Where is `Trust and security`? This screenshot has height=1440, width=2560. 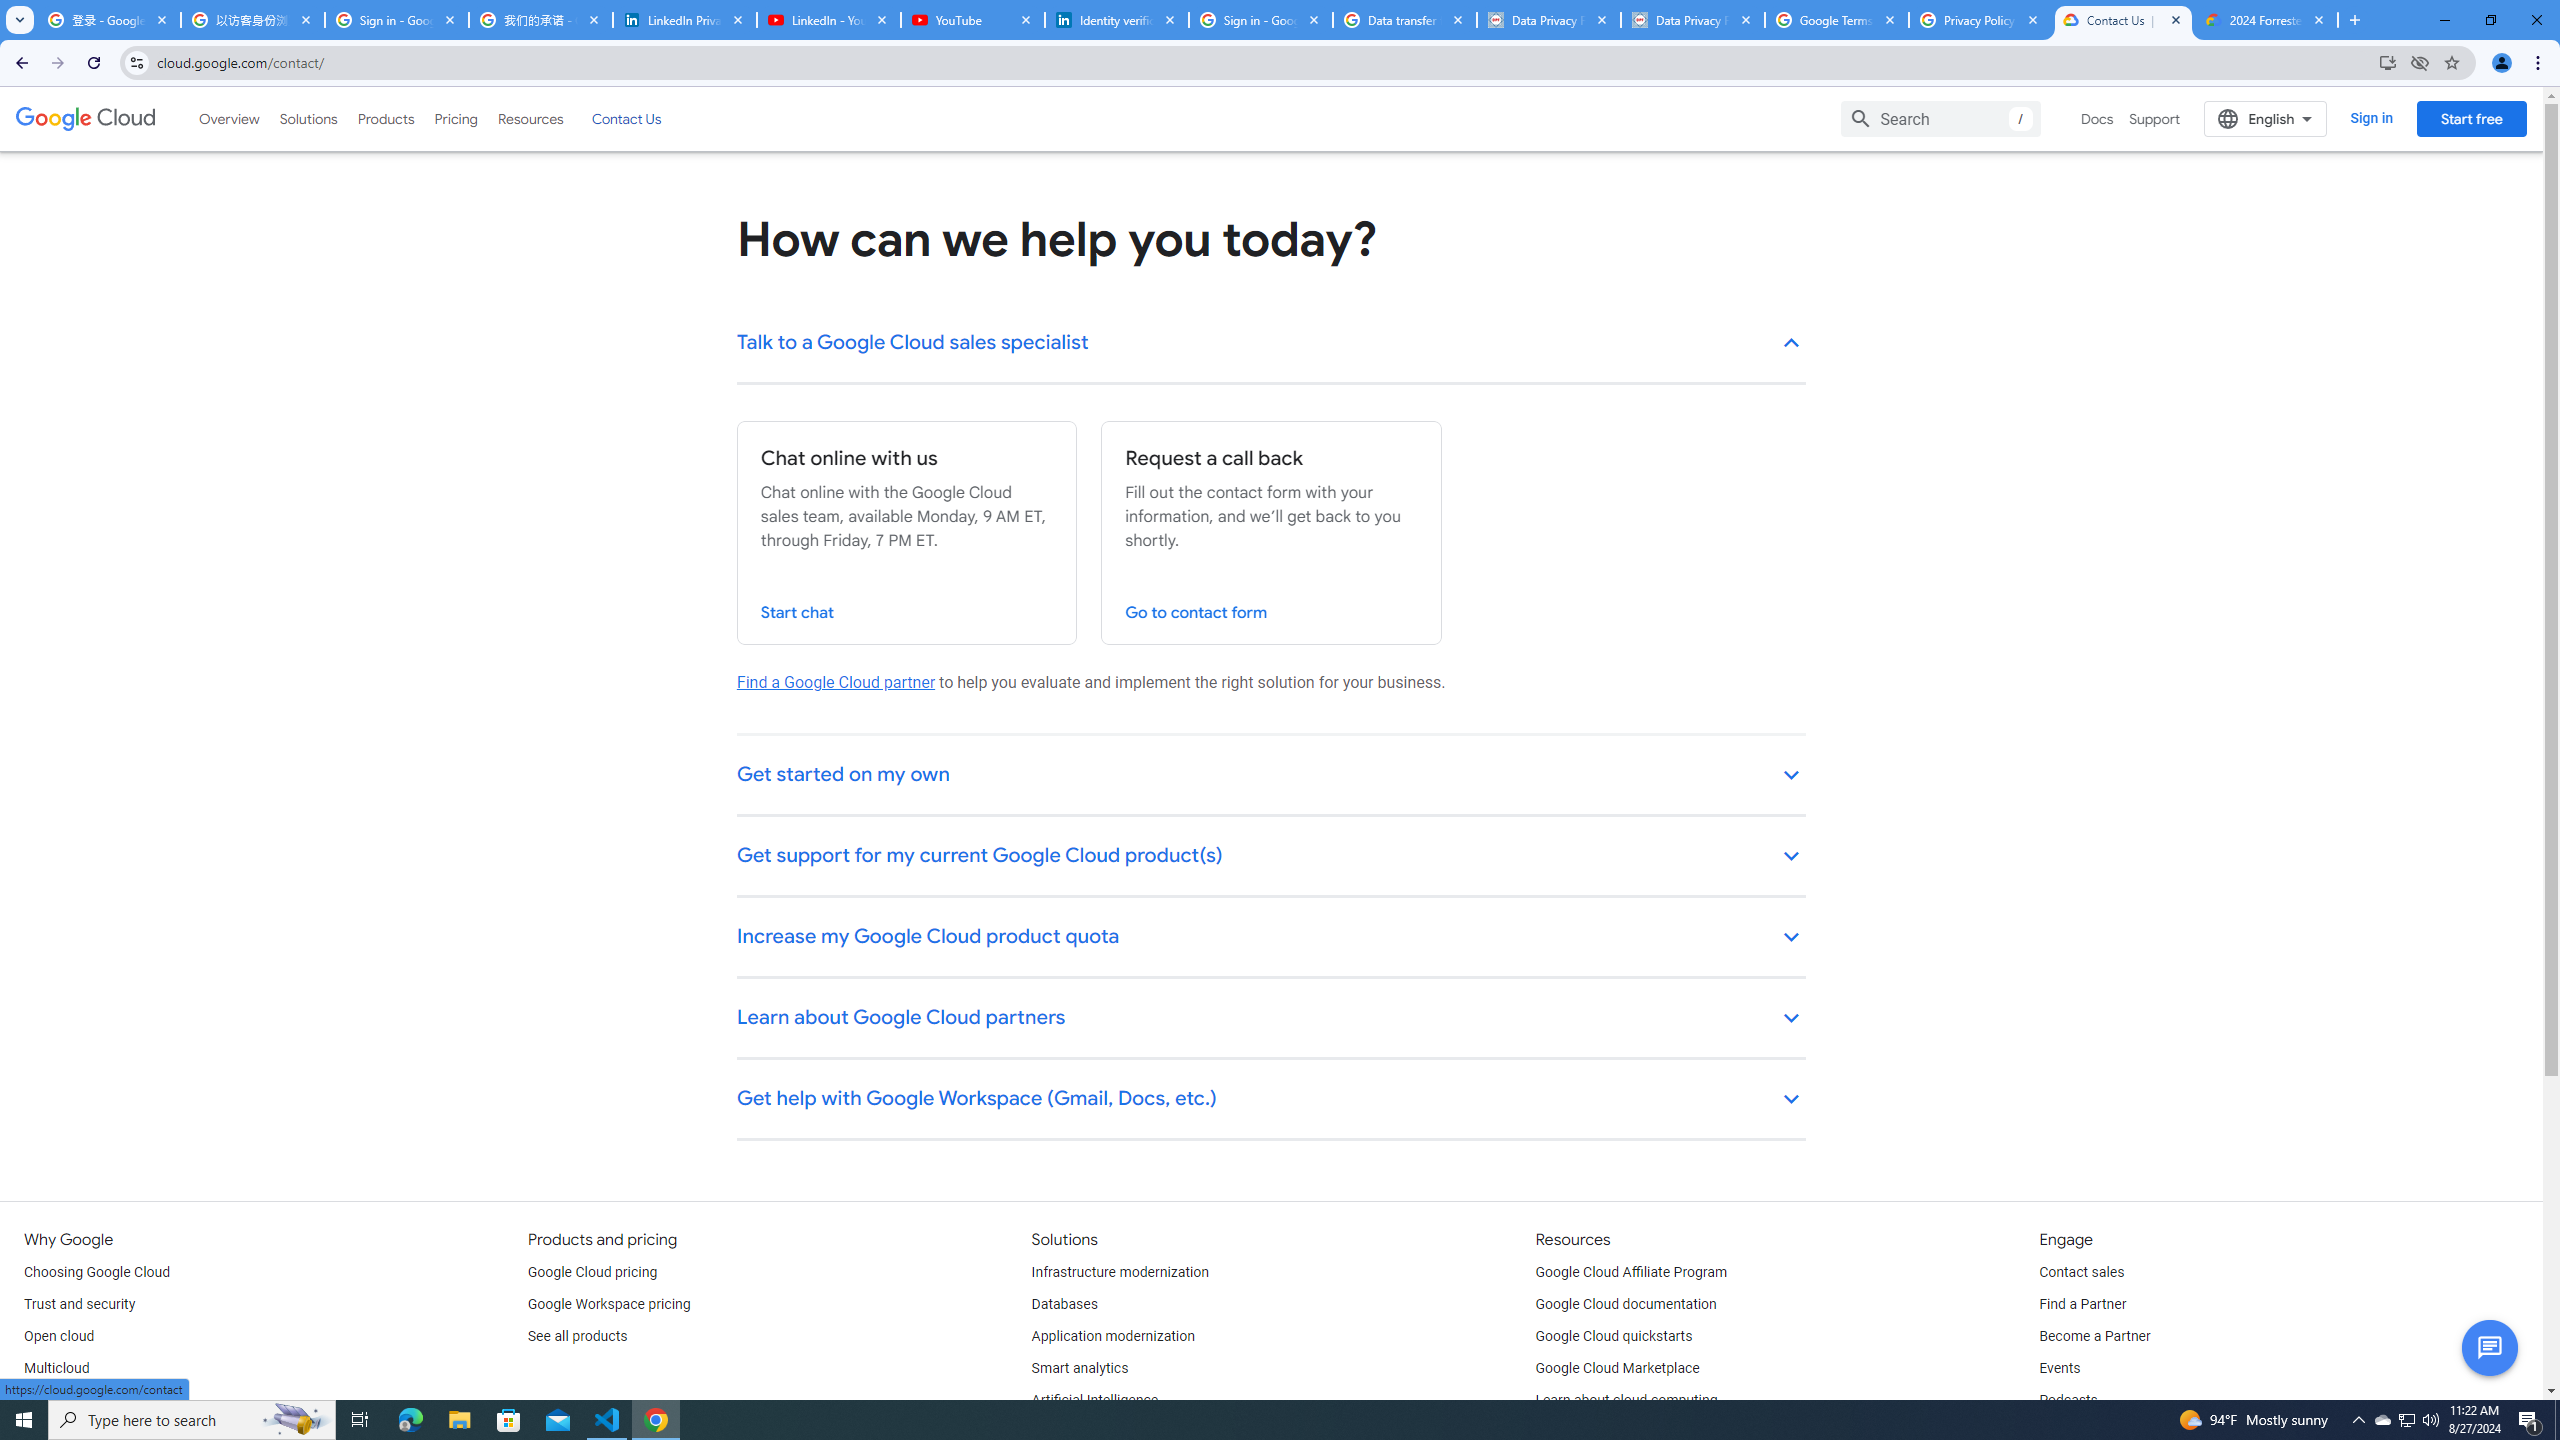
Trust and security is located at coordinates (79, 1304).